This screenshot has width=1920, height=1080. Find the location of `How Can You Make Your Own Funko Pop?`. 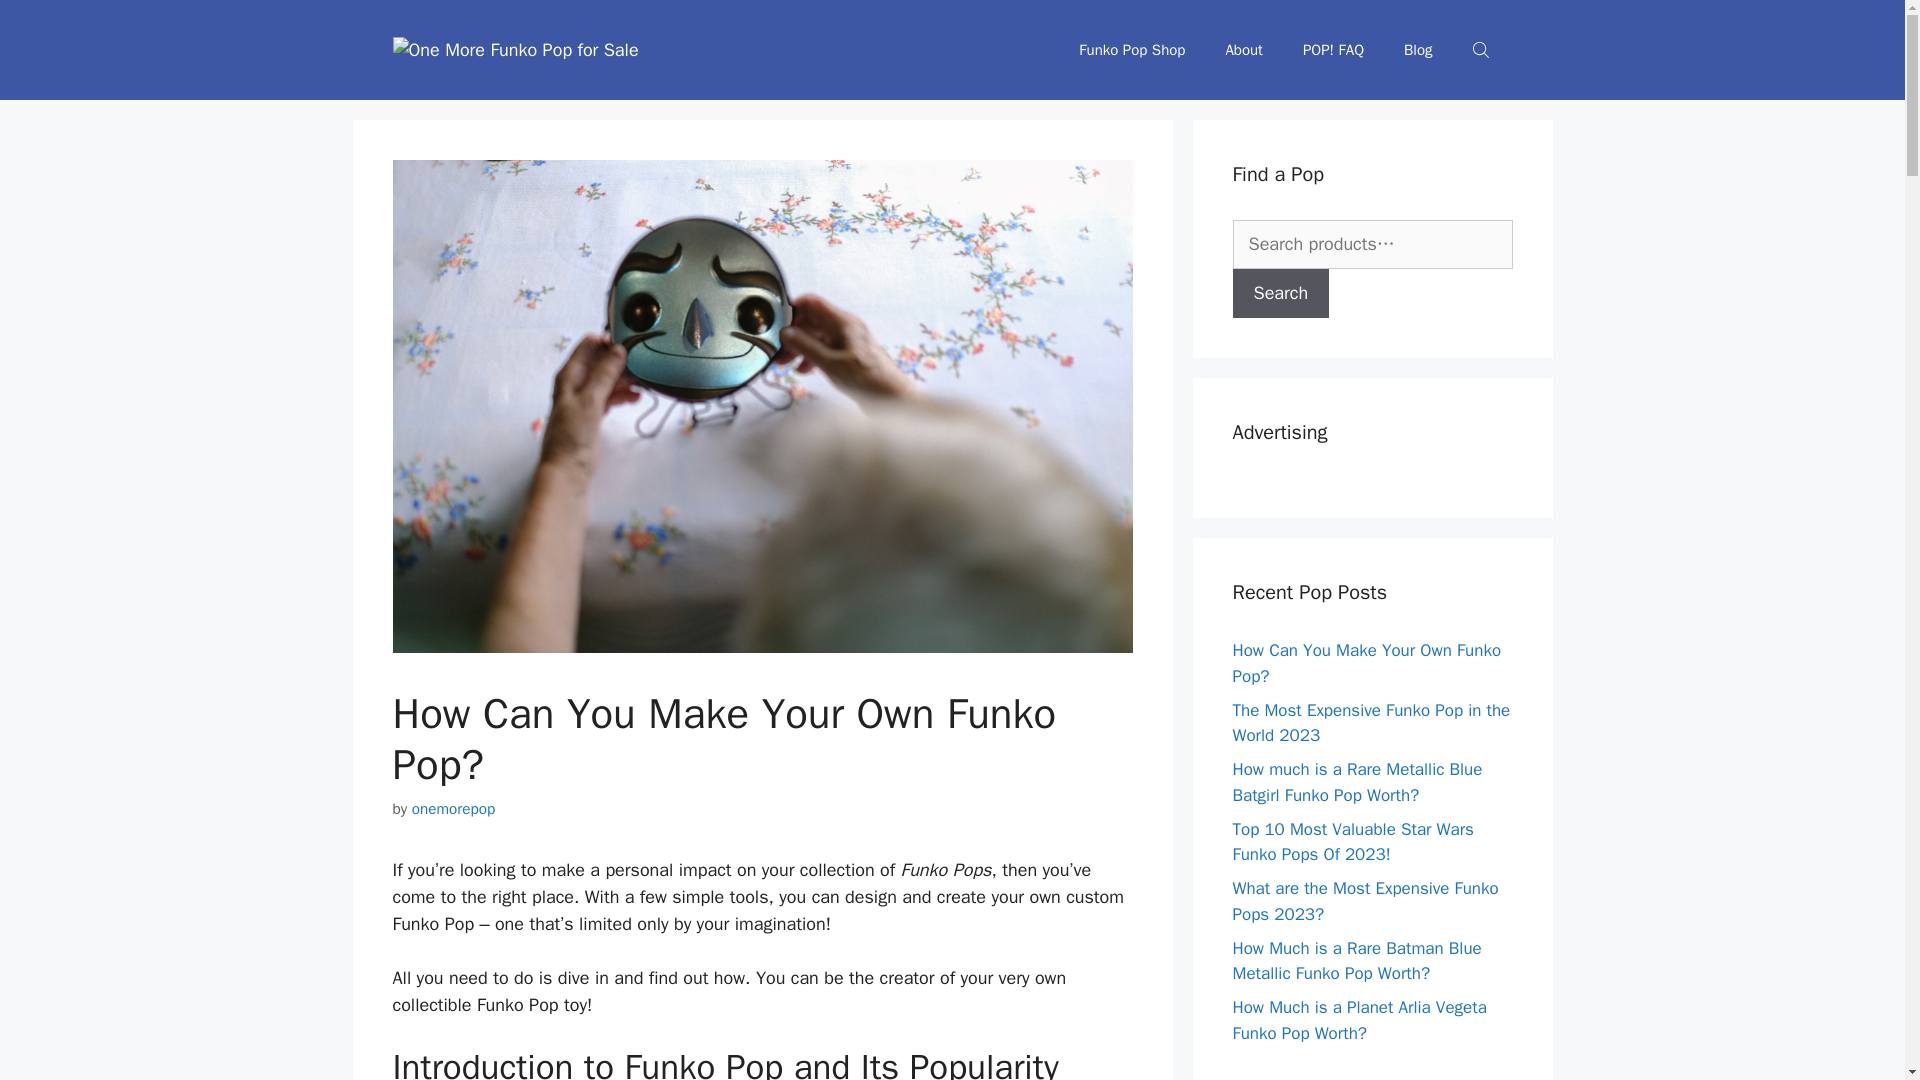

How Can You Make Your Own Funko Pop? is located at coordinates (1366, 663).